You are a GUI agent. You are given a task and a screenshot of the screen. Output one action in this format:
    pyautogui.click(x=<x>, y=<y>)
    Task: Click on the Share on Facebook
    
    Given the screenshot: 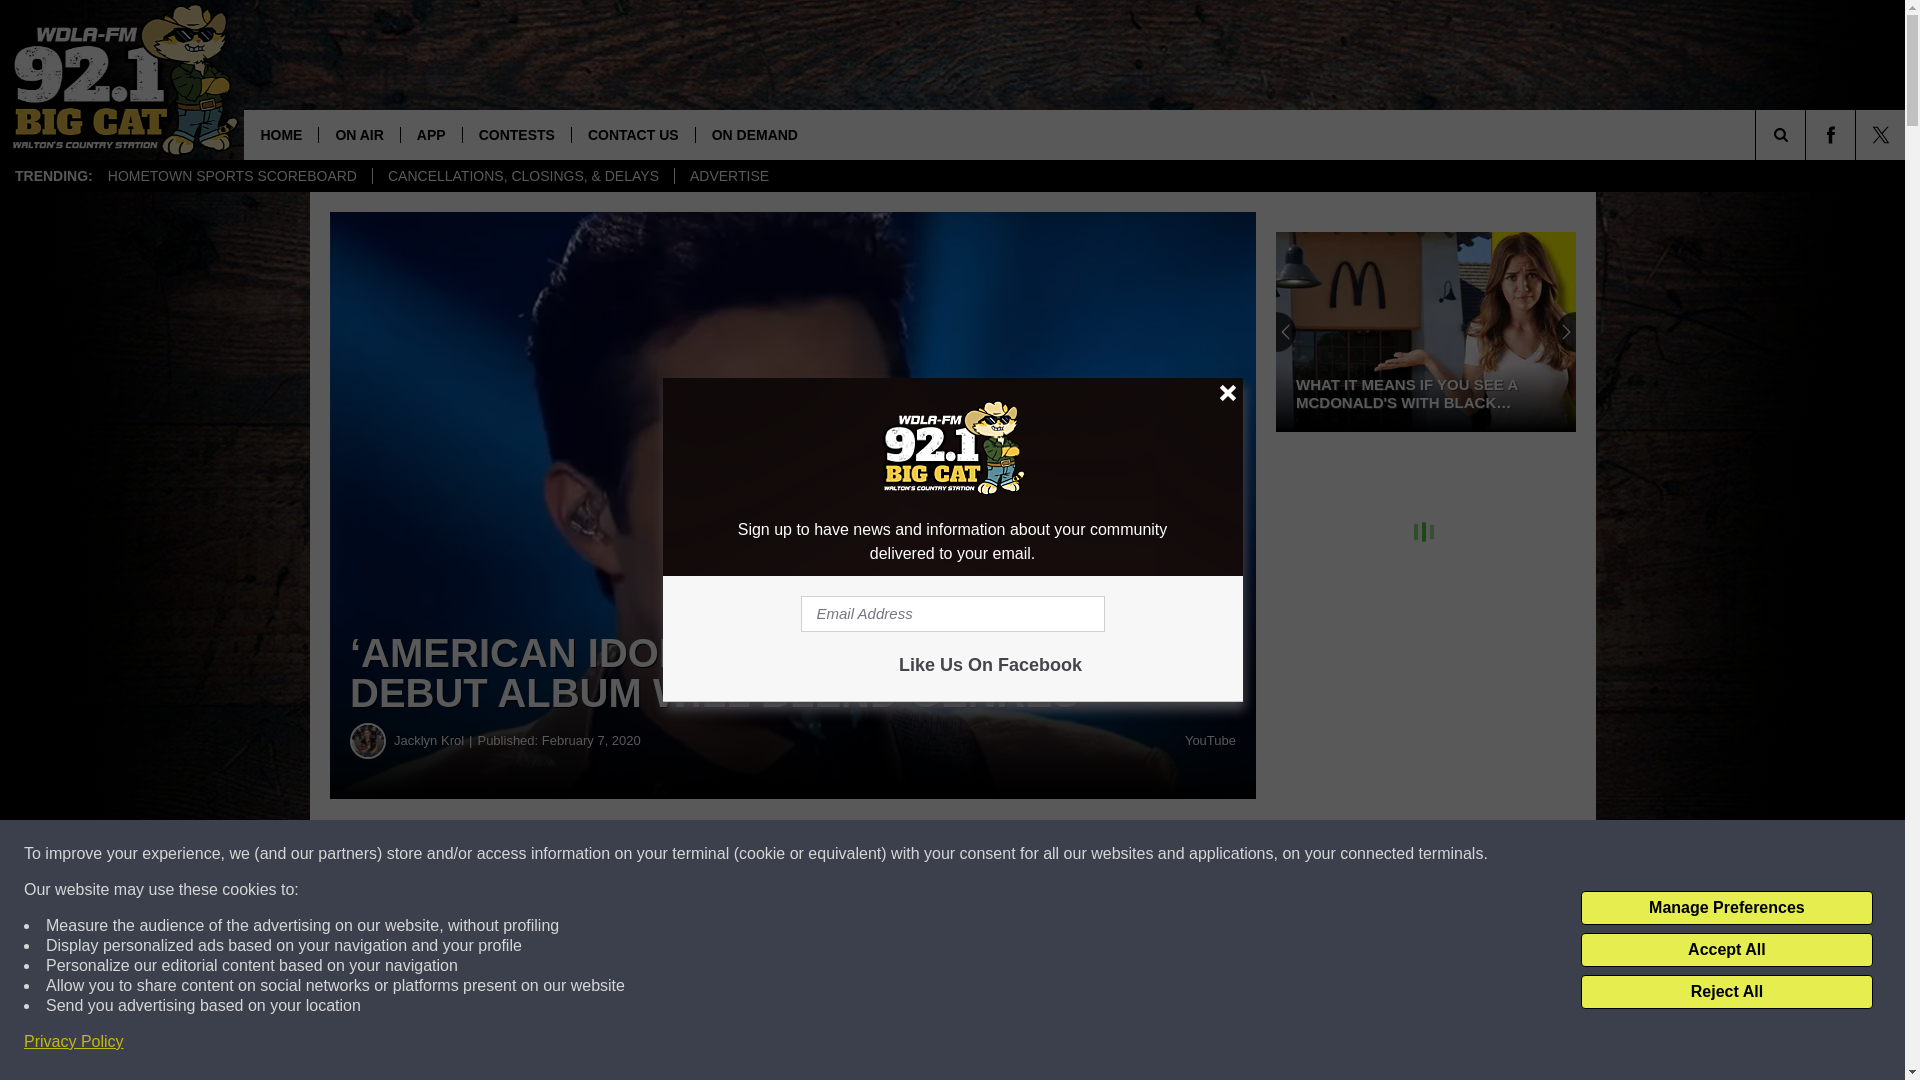 What is the action you would take?
    pyautogui.click(x=608, y=854)
    